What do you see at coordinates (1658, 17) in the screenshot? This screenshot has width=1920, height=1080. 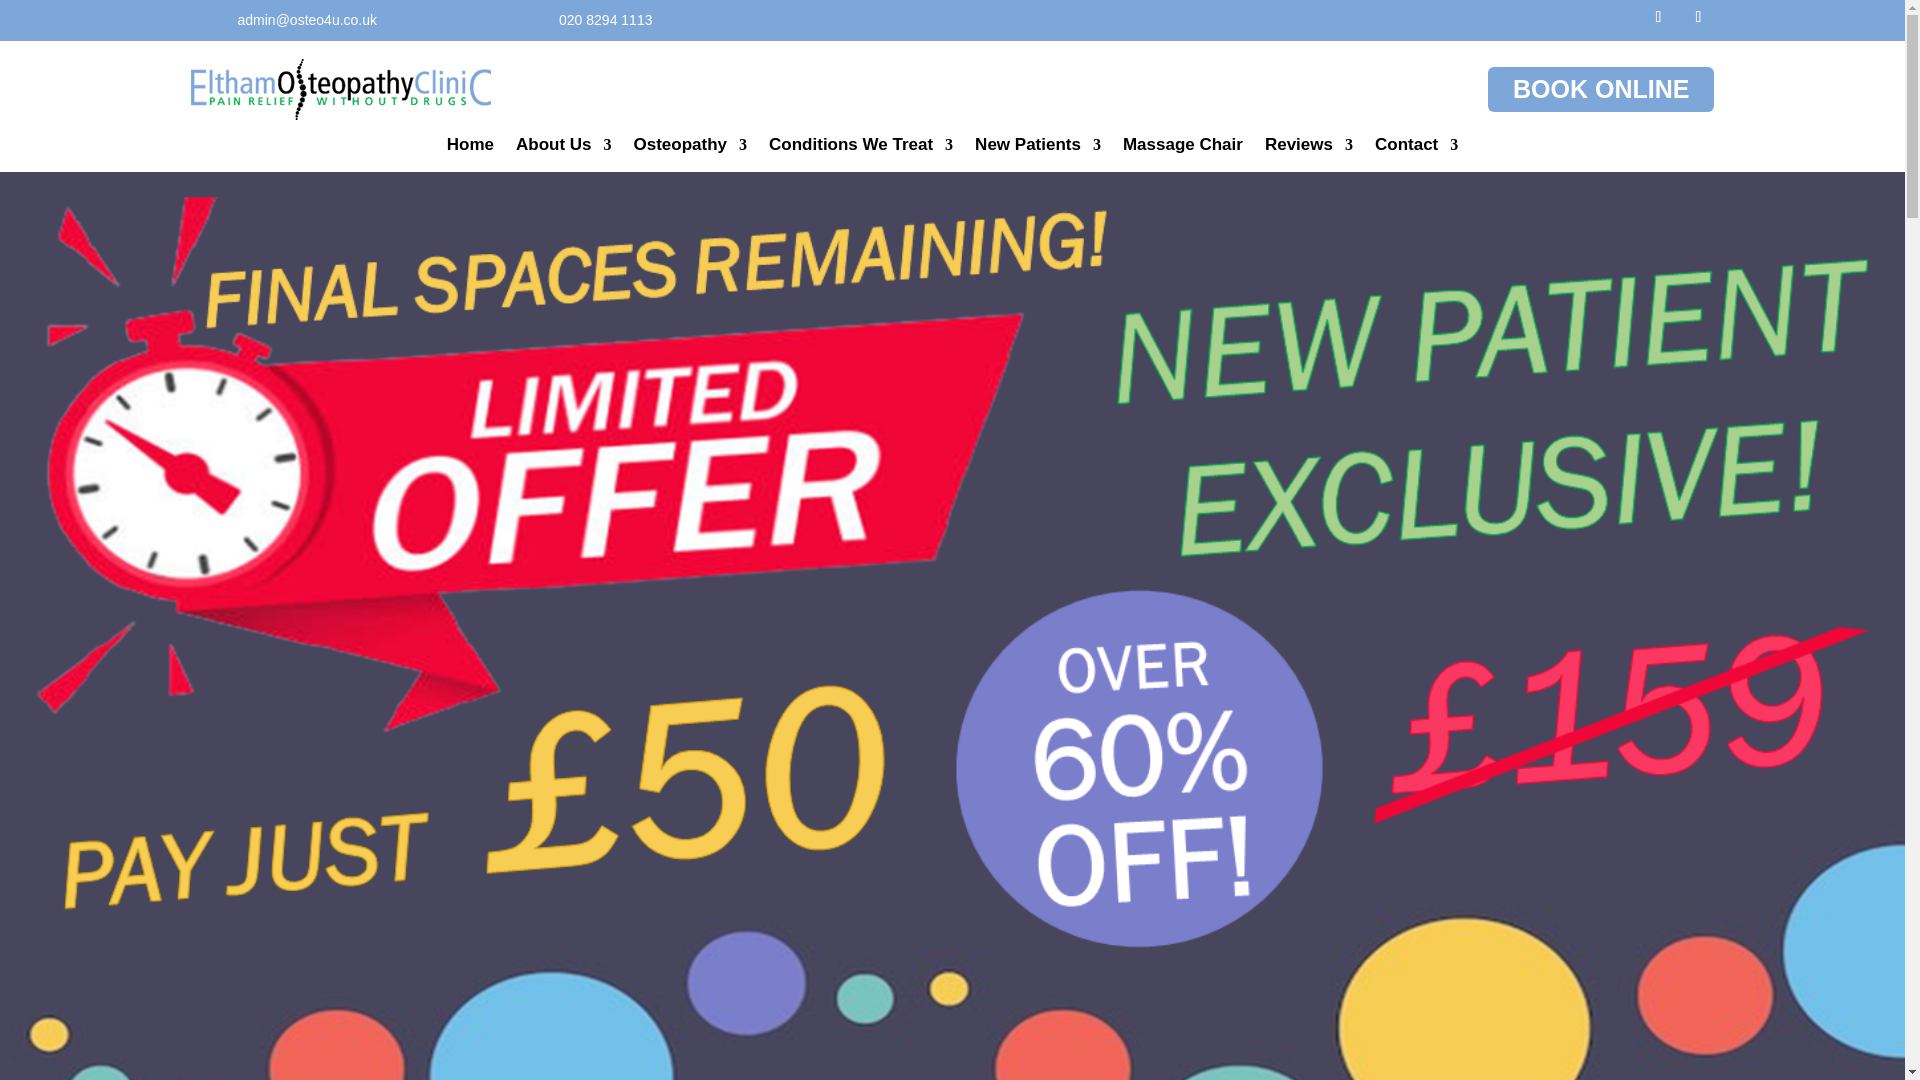 I see `Follow on Facebook` at bounding box center [1658, 17].